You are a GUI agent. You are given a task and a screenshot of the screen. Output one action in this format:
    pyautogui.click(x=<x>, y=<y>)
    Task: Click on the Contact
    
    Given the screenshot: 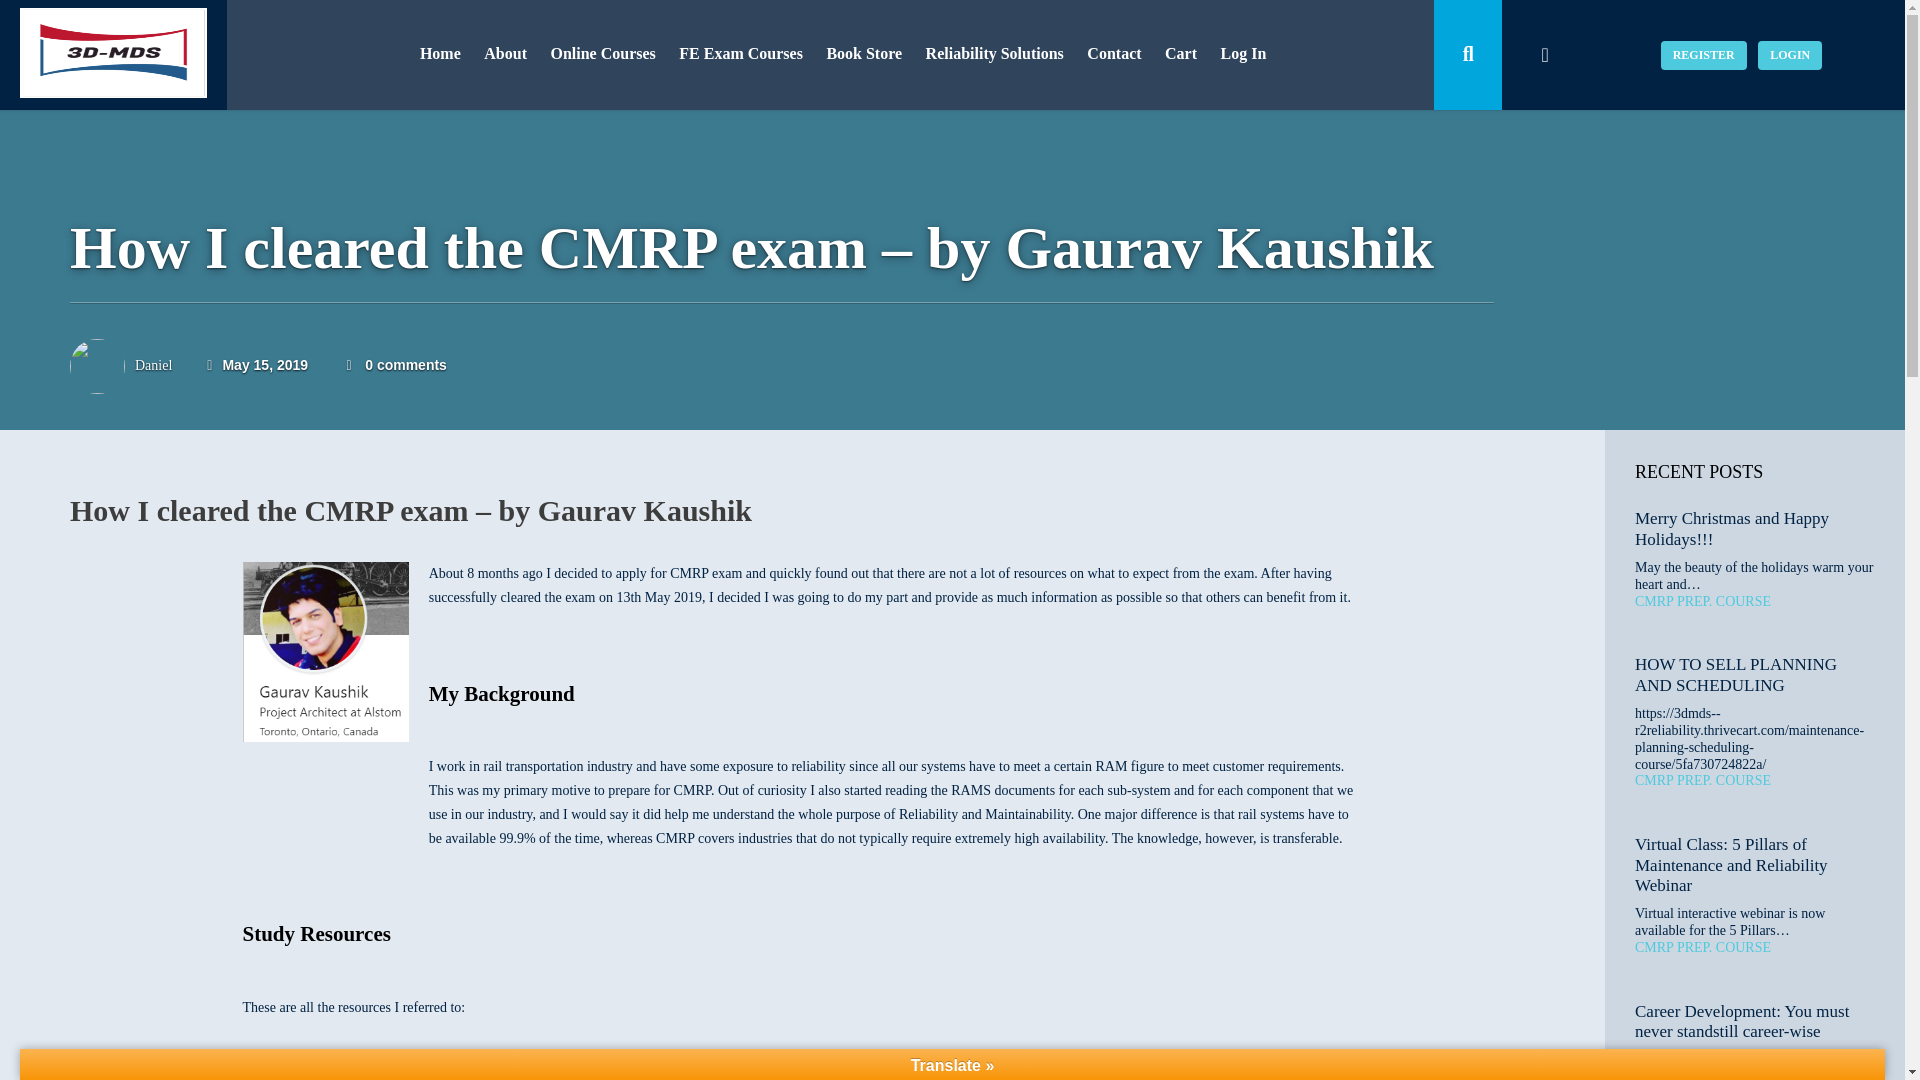 What is the action you would take?
    pyautogui.click(x=1114, y=54)
    